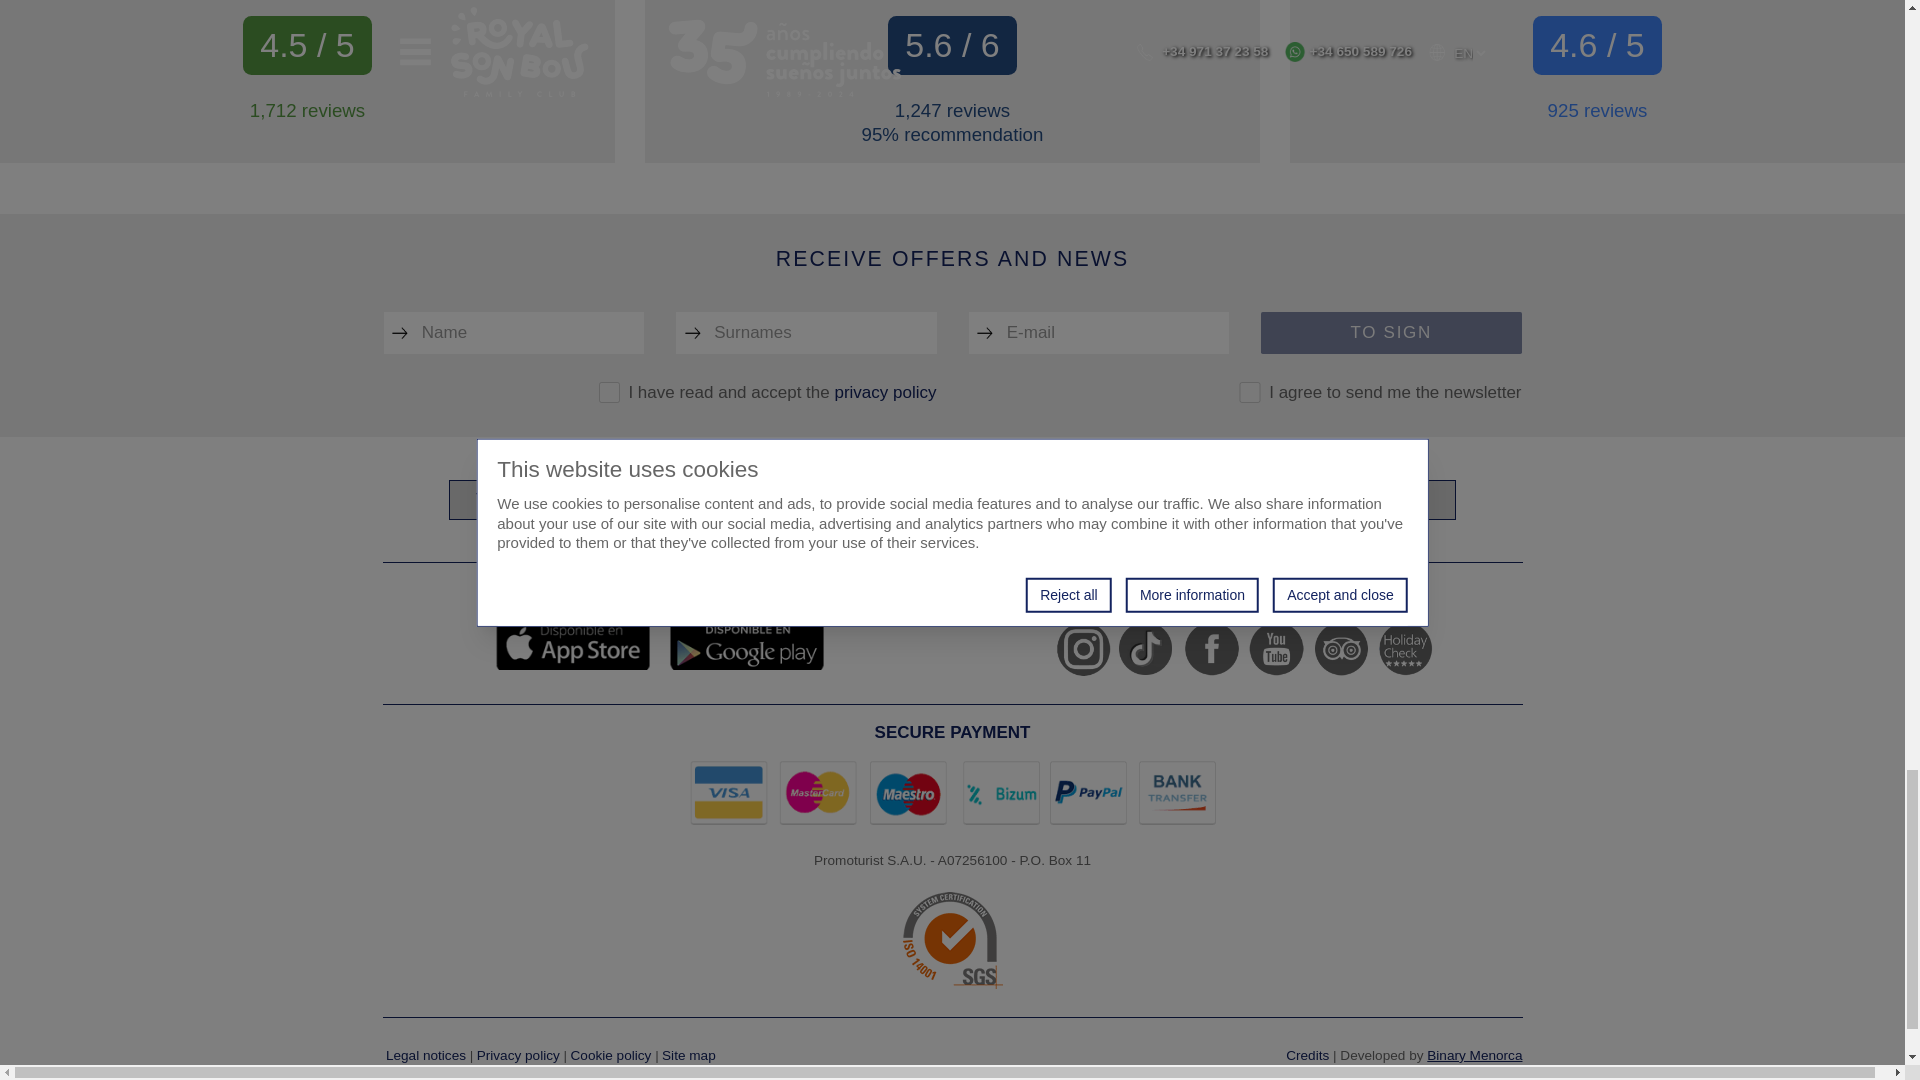 This screenshot has height=1080, width=1920. What do you see at coordinates (610, 392) in the screenshot?
I see `on` at bounding box center [610, 392].